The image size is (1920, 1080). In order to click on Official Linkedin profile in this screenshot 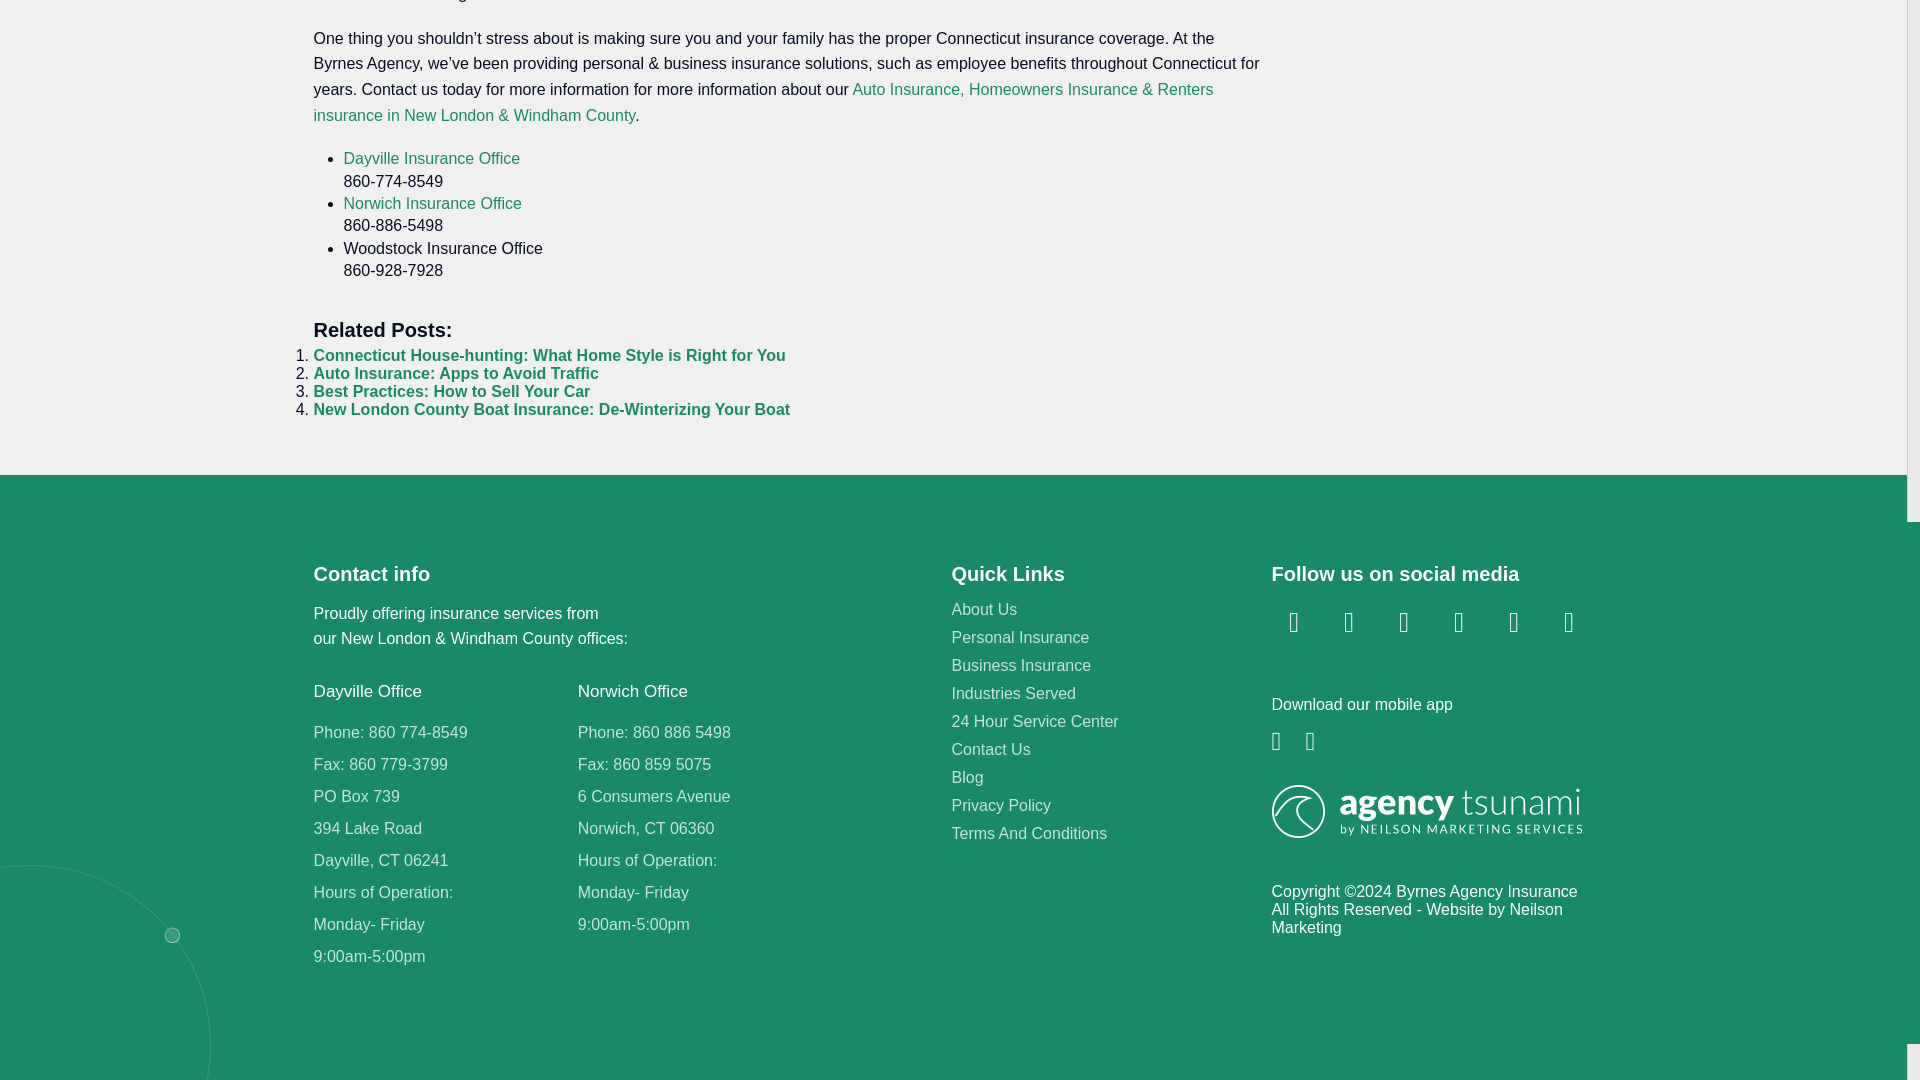, I will do `click(1348, 622)`.